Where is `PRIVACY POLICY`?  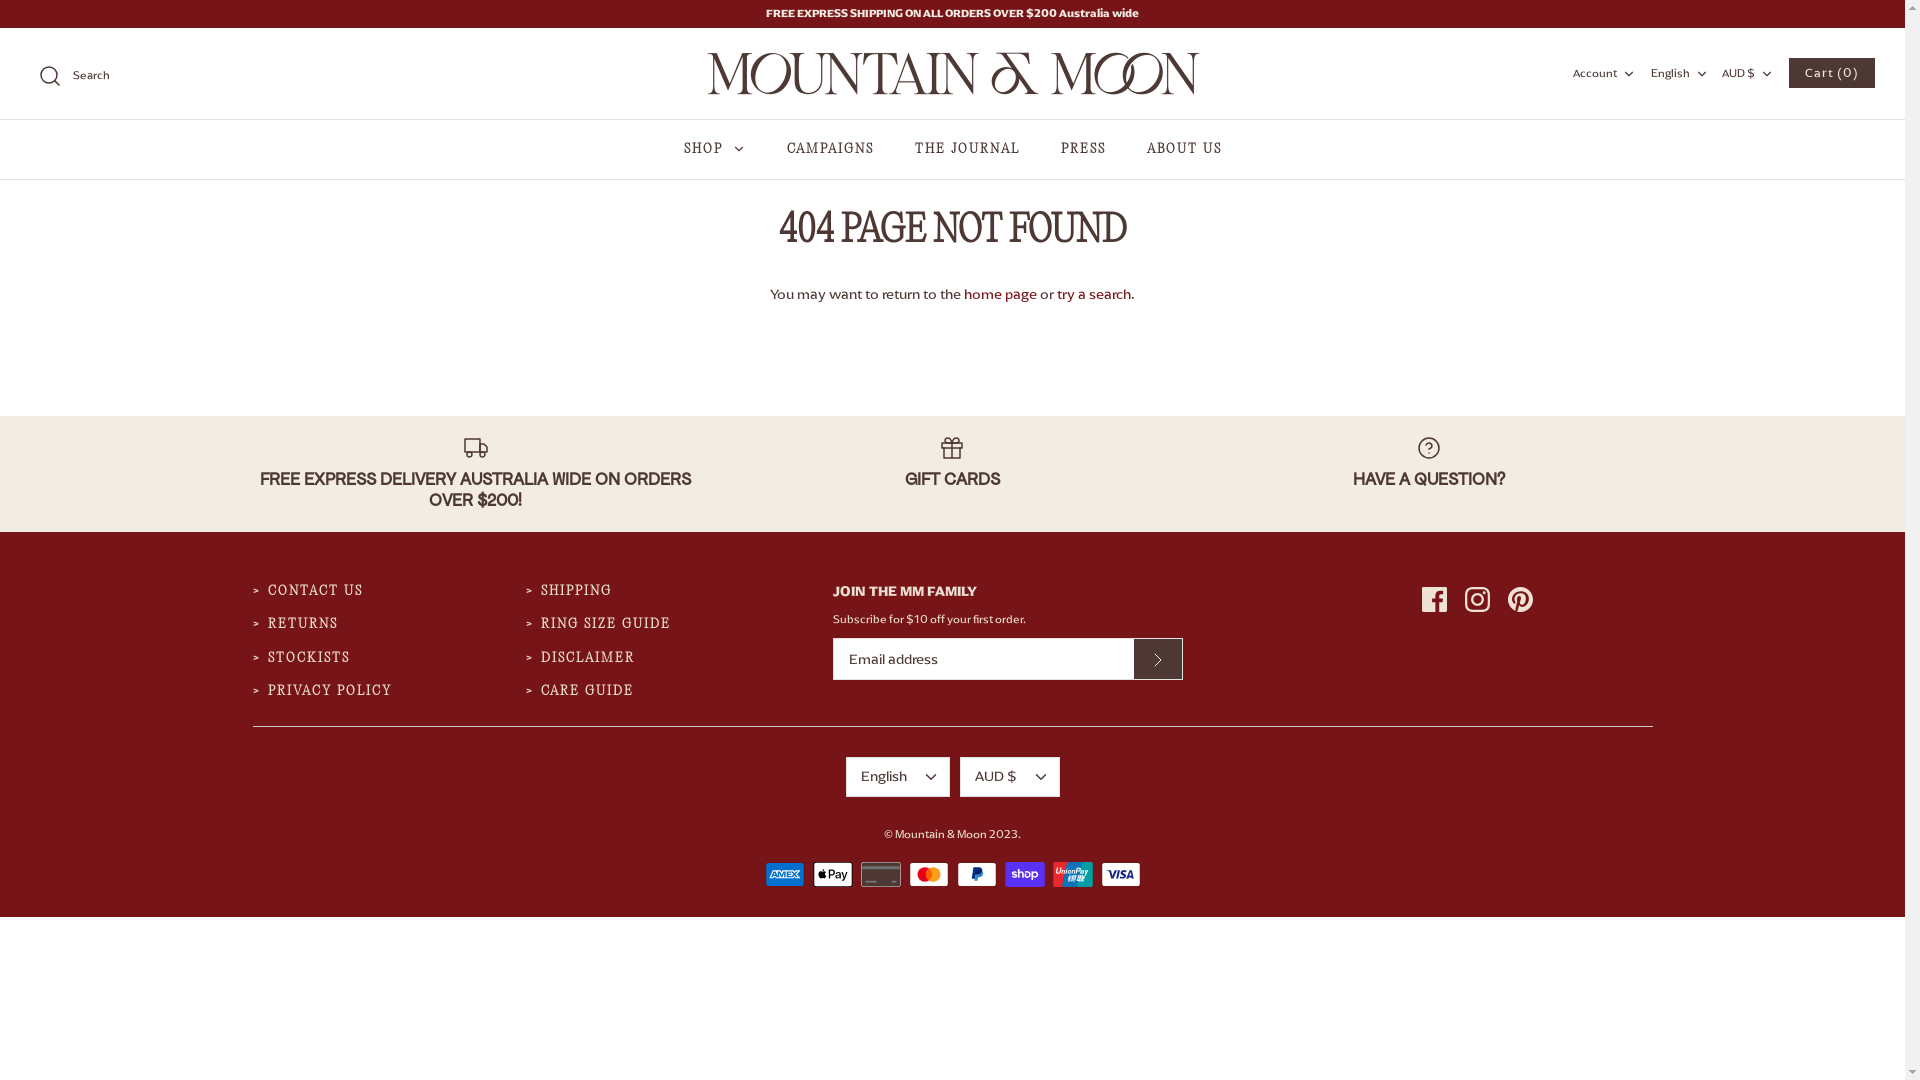
PRIVACY POLICY is located at coordinates (330, 692).